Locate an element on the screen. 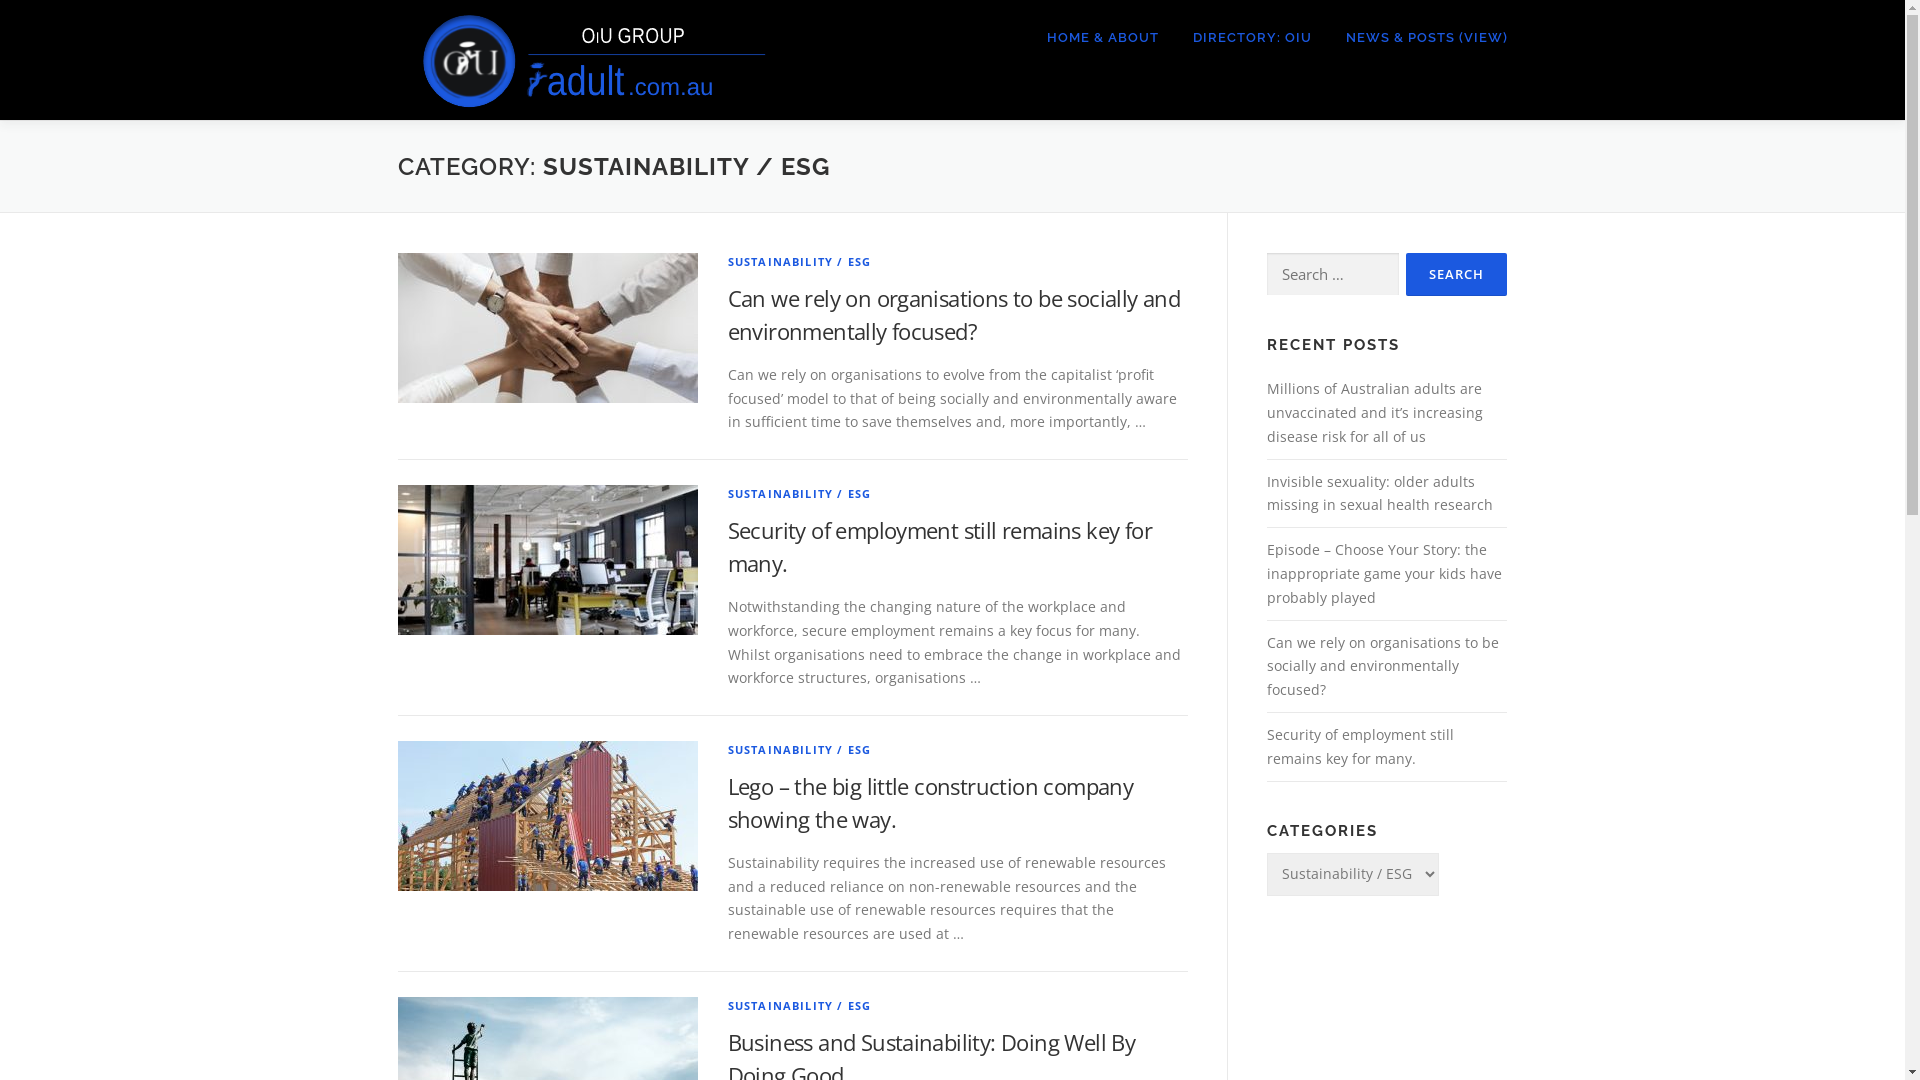 This screenshot has height=1080, width=1920. Security of employment still remains key for many. is located at coordinates (940, 546).